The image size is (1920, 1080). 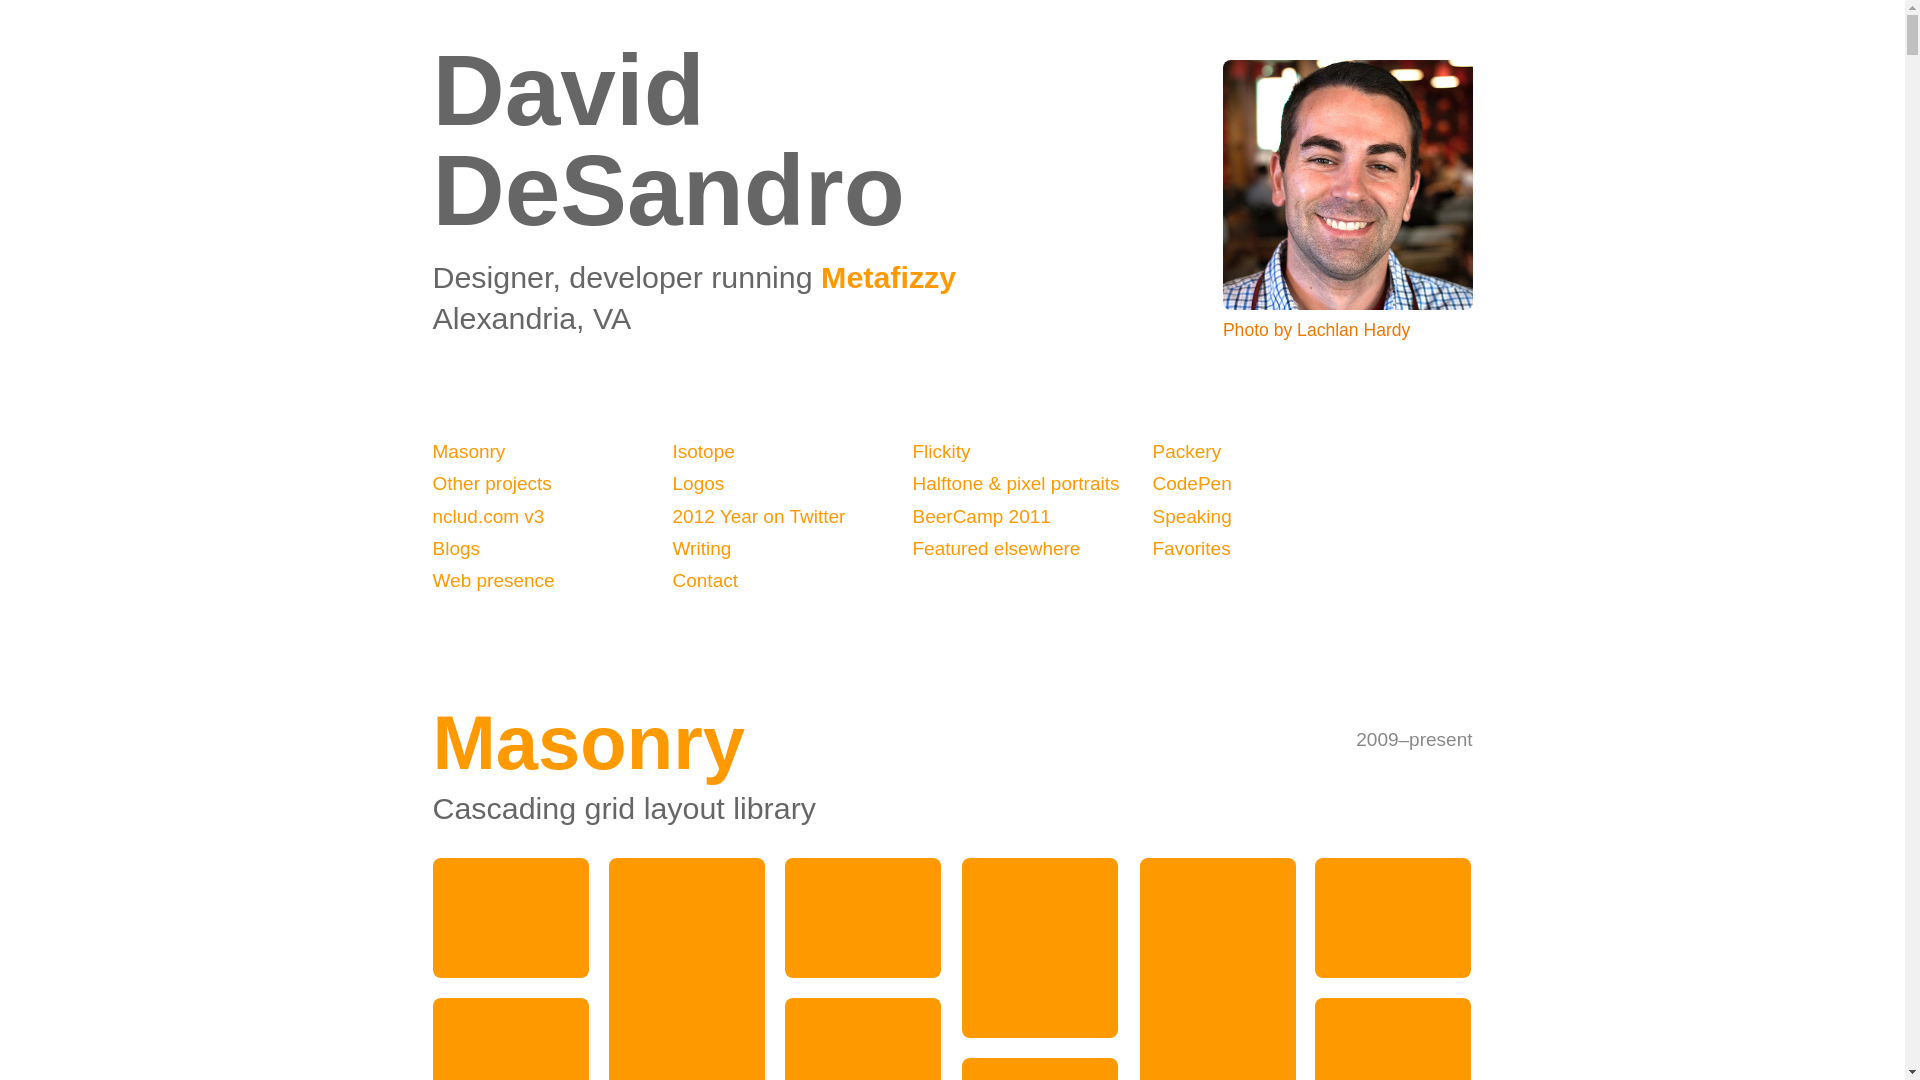 I want to click on Web presence, so click(x=552, y=580).